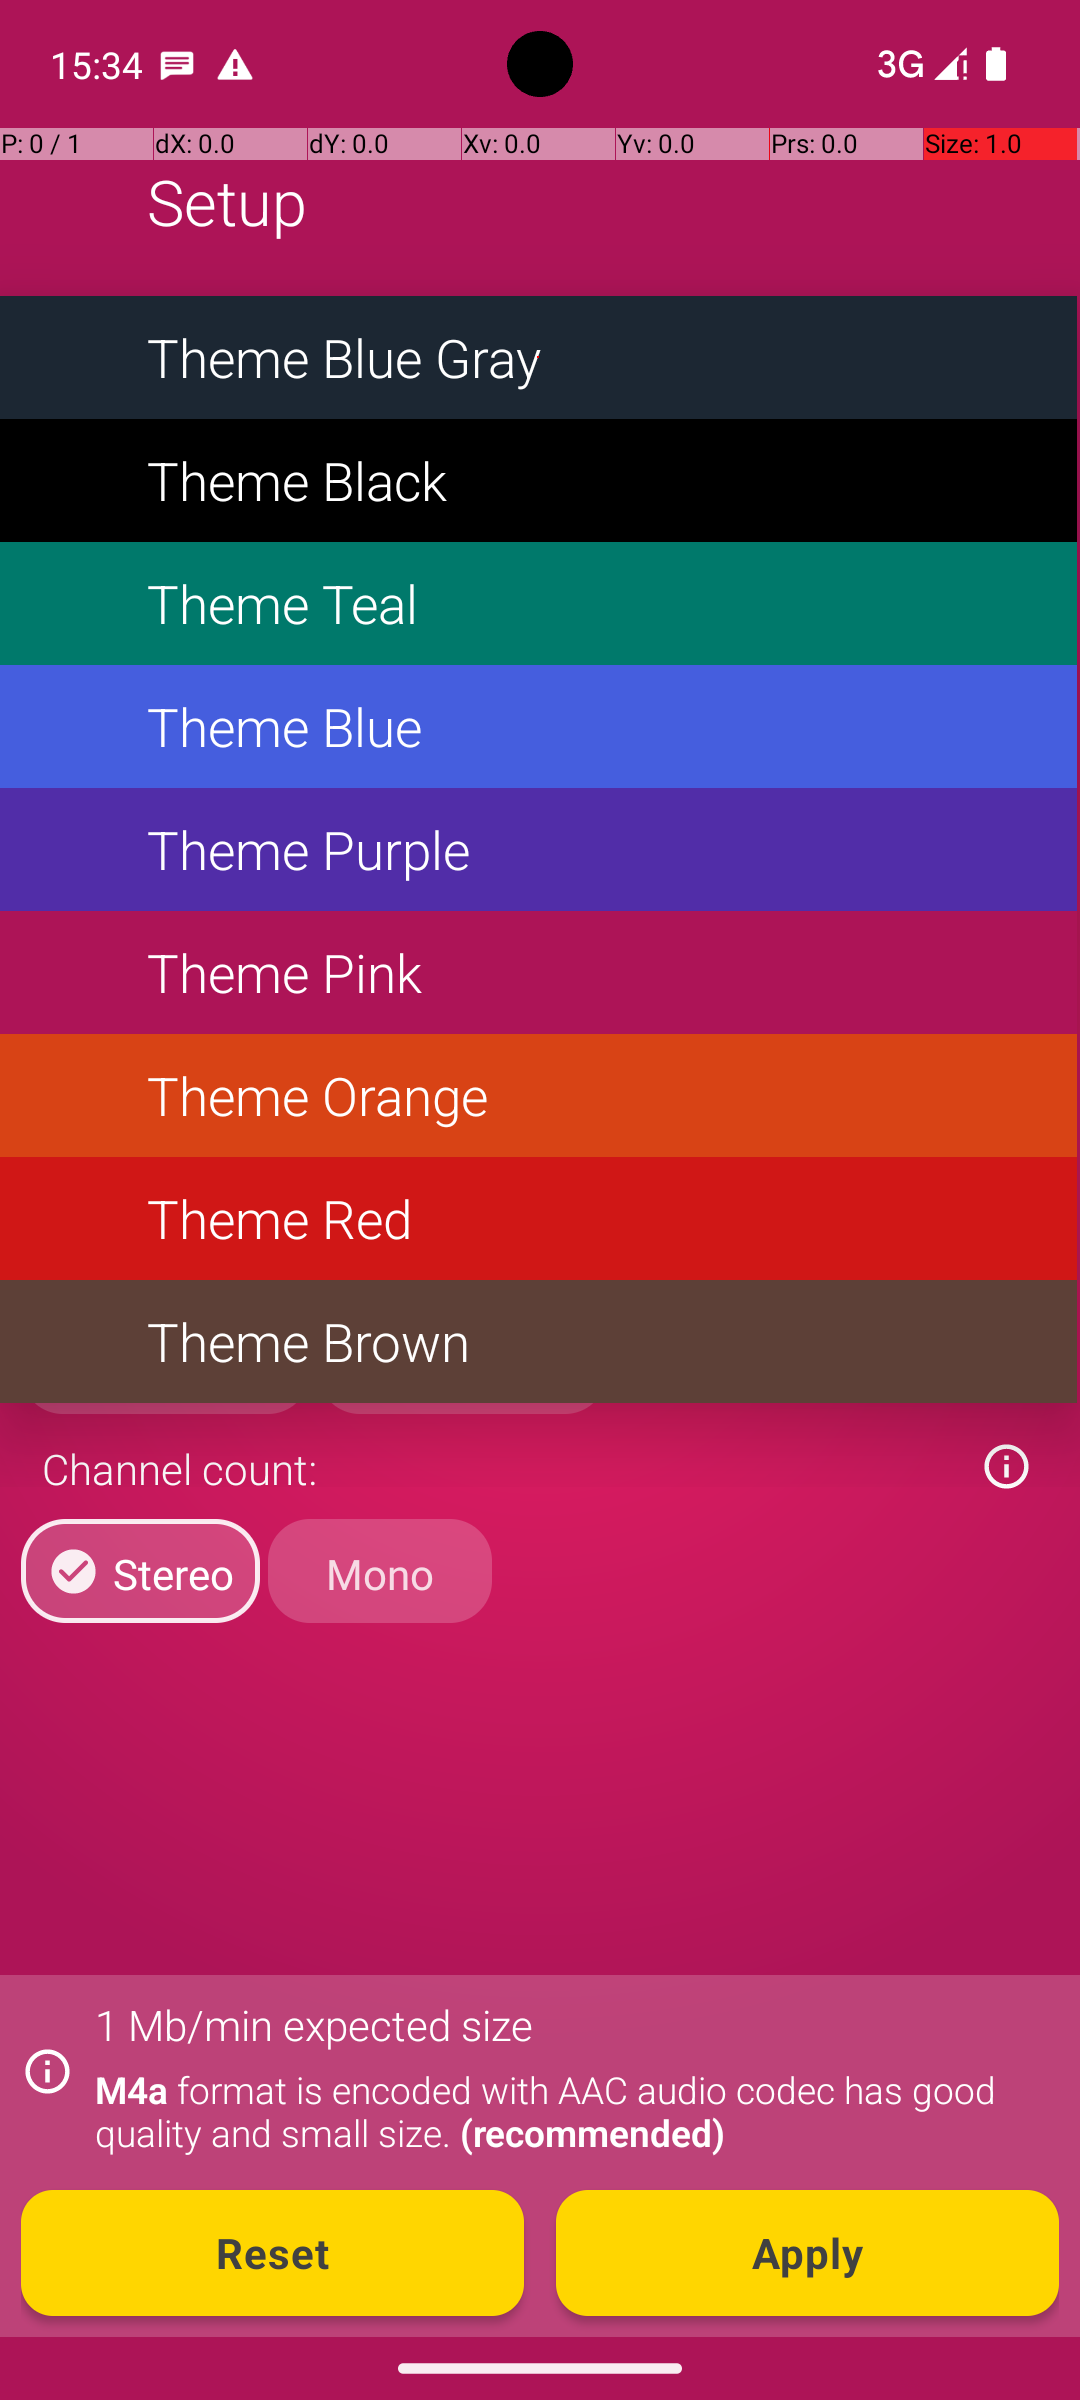 The height and width of the screenshot is (2400, 1080). Describe the element at coordinates (177, 64) in the screenshot. I see `SMS Messenger notification: ` at that location.